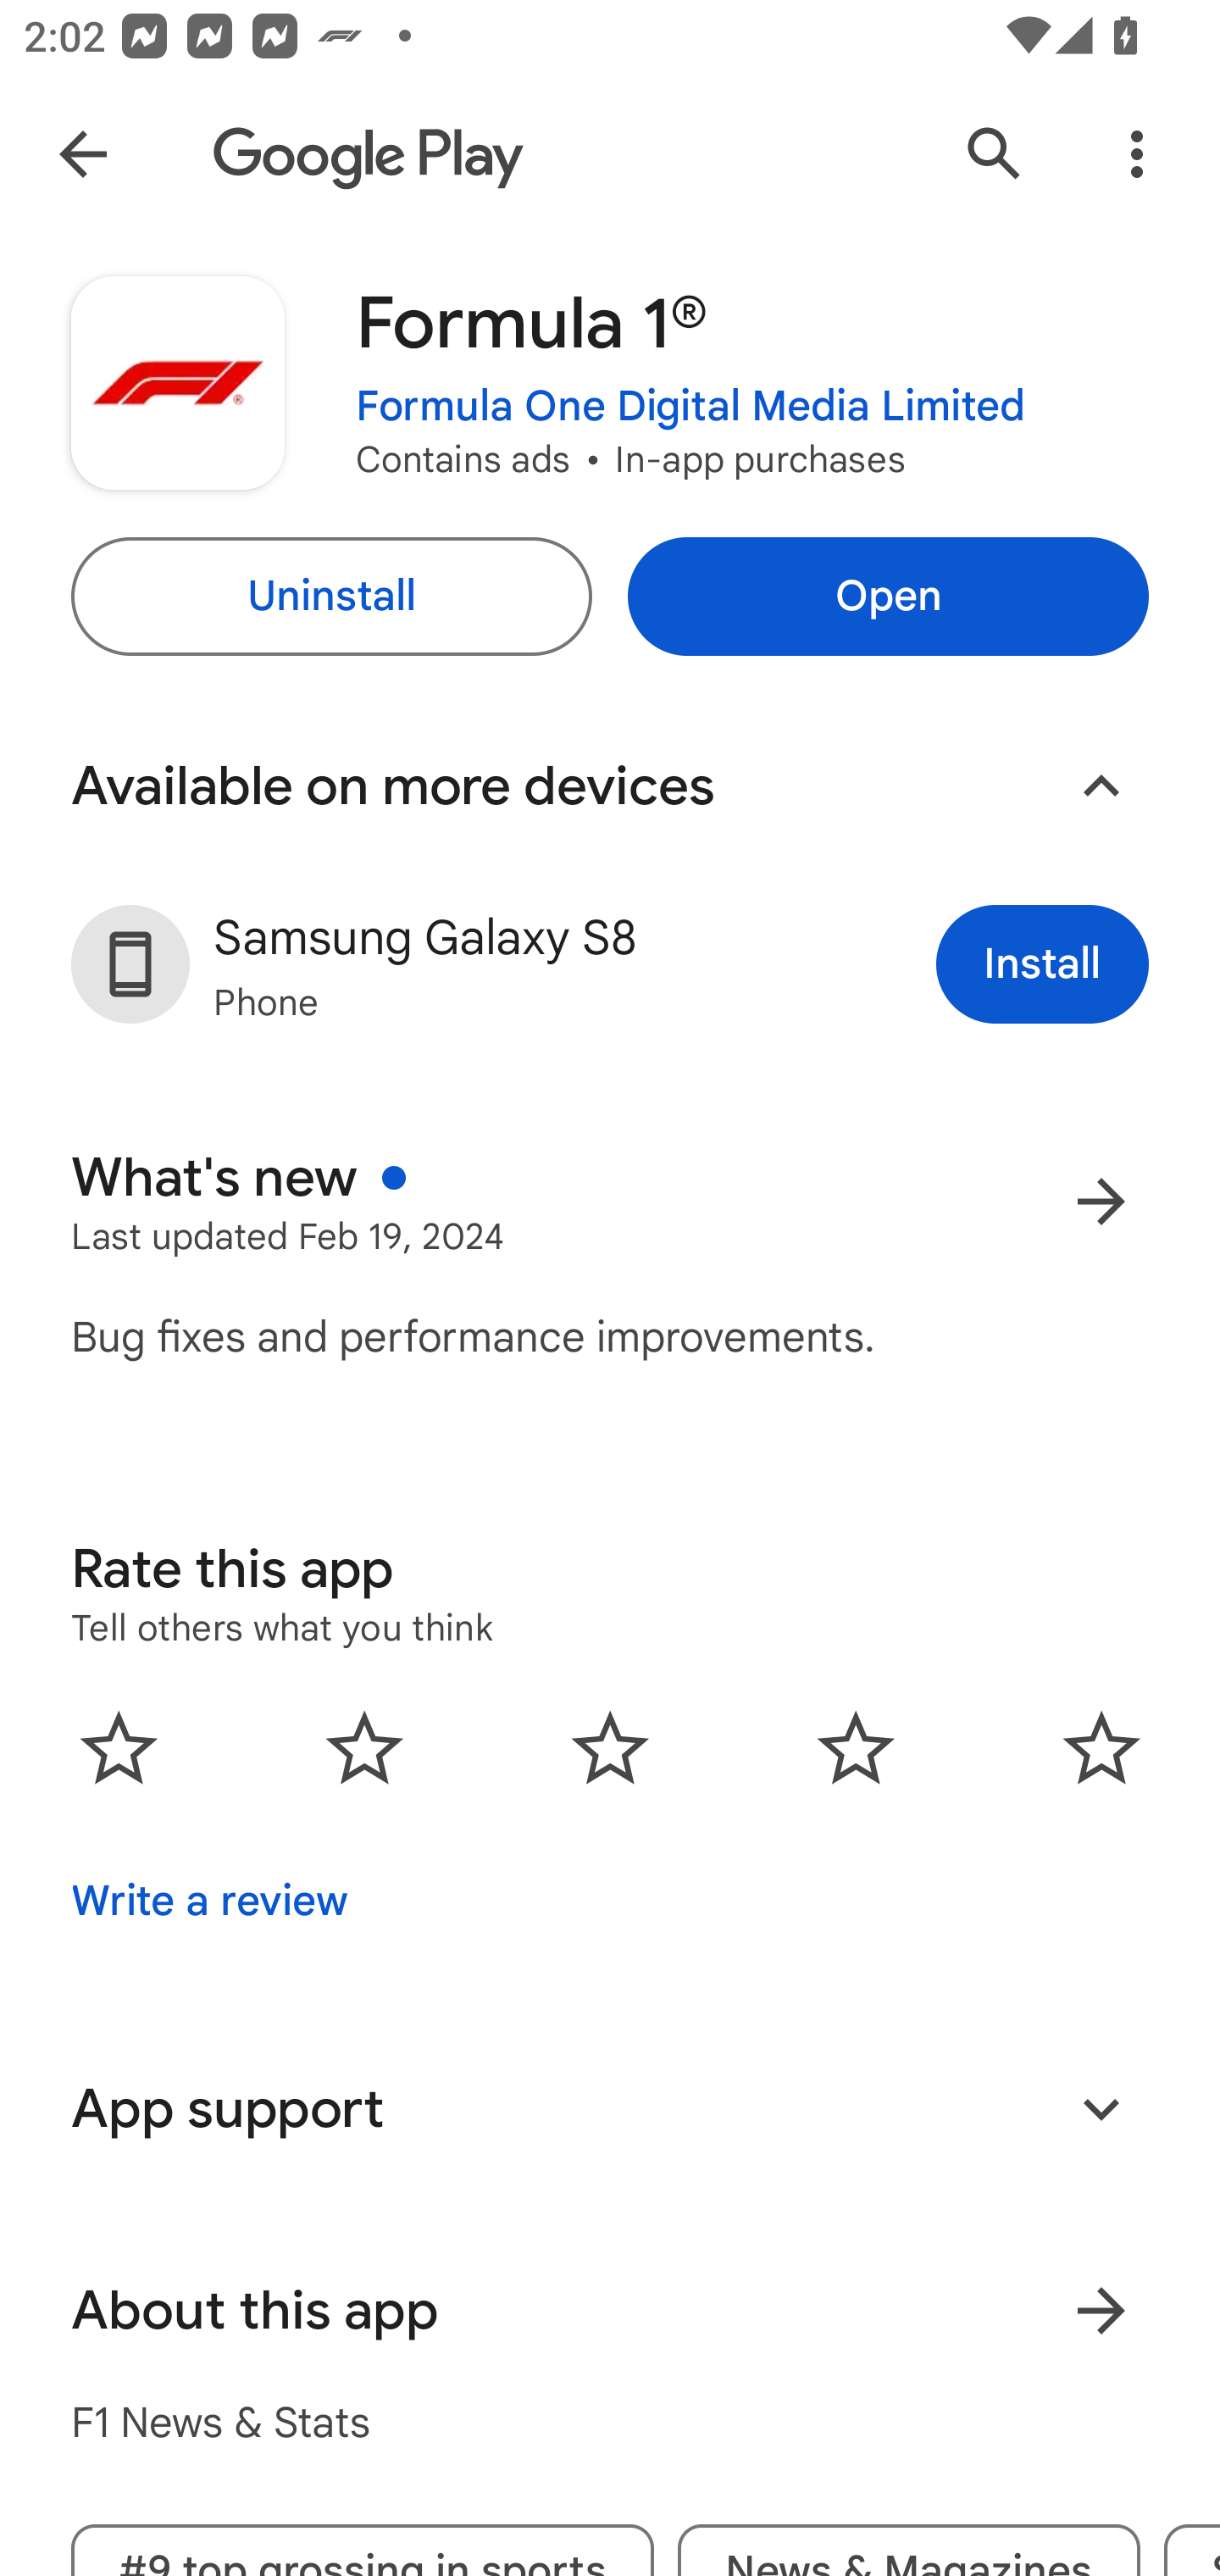 Image resolution: width=1220 pixels, height=2576 pixels. I want to click on Available on more devices Collapse, so click(610, 786).